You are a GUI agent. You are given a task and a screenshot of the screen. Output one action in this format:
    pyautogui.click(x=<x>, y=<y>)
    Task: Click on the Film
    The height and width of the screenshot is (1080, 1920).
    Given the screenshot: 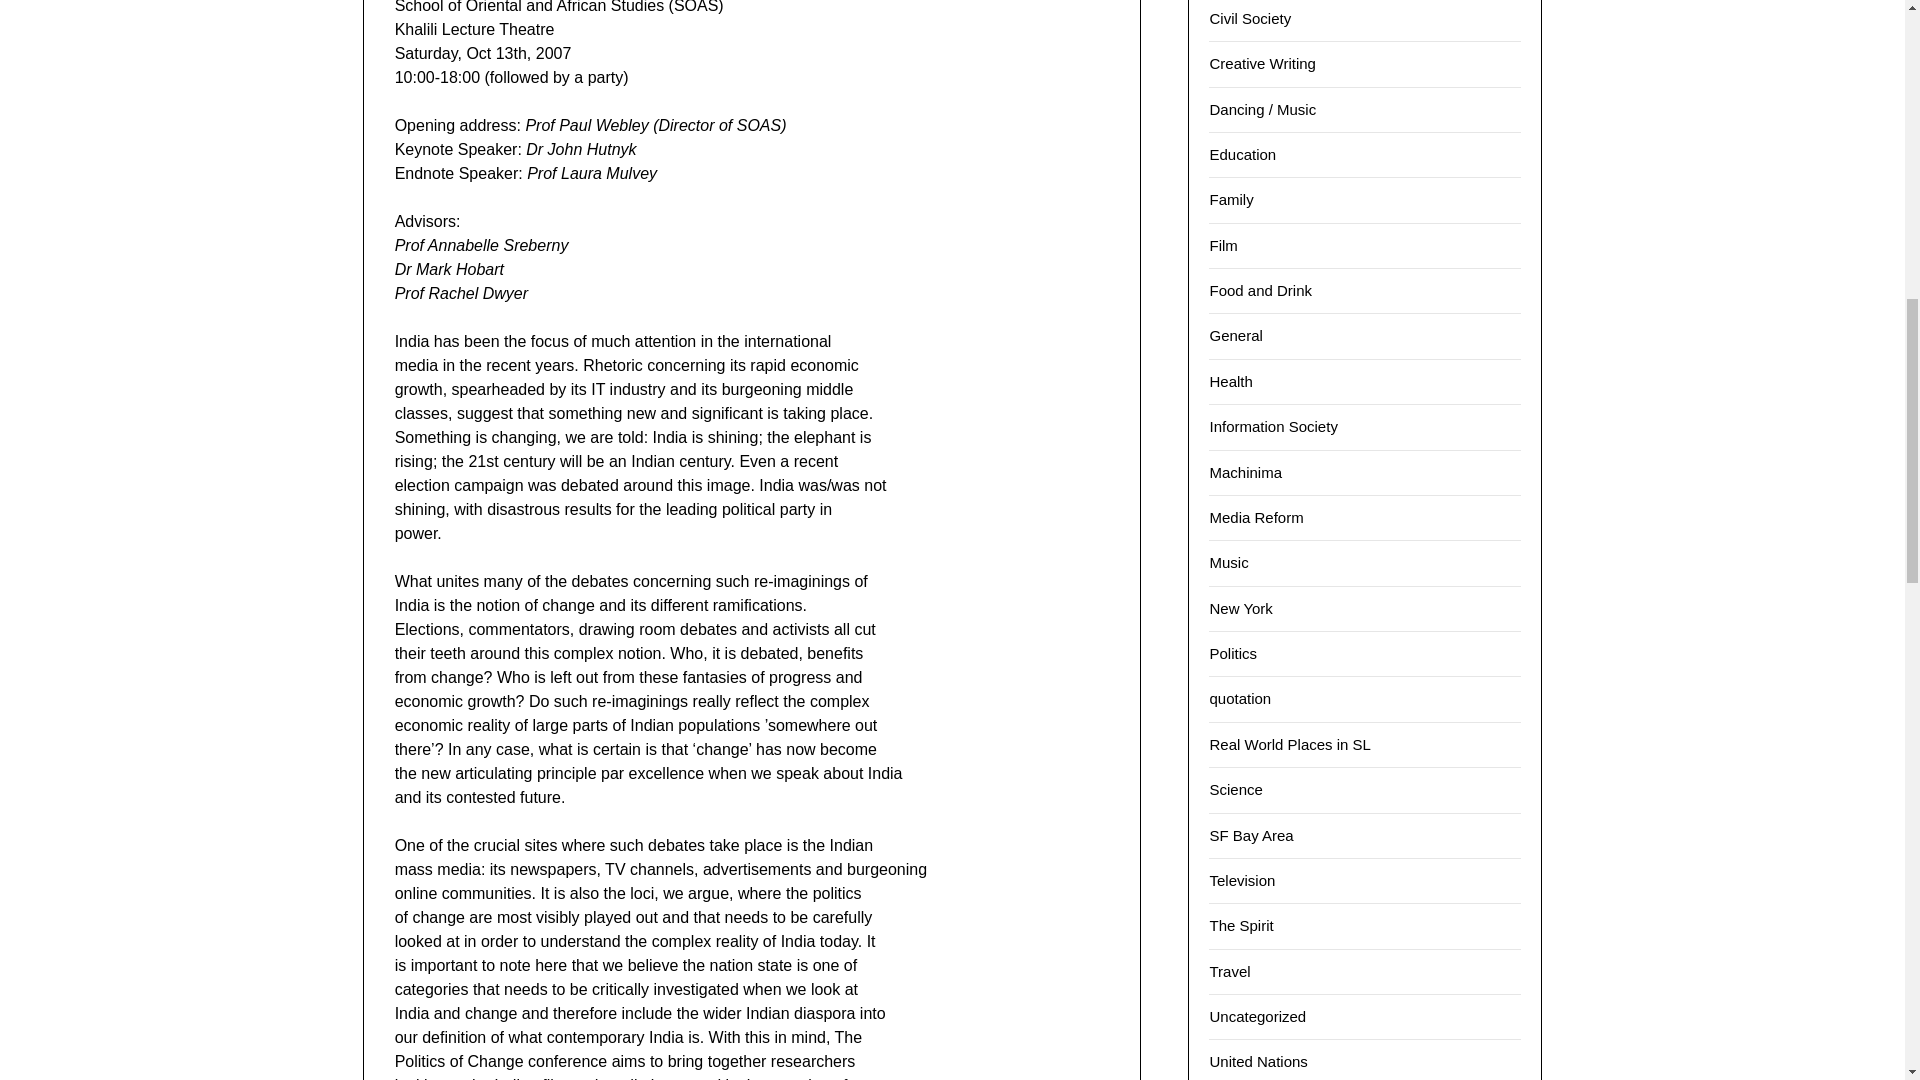 What is the action you would take?
    pyautogui.click(x=1222, y=244)
    